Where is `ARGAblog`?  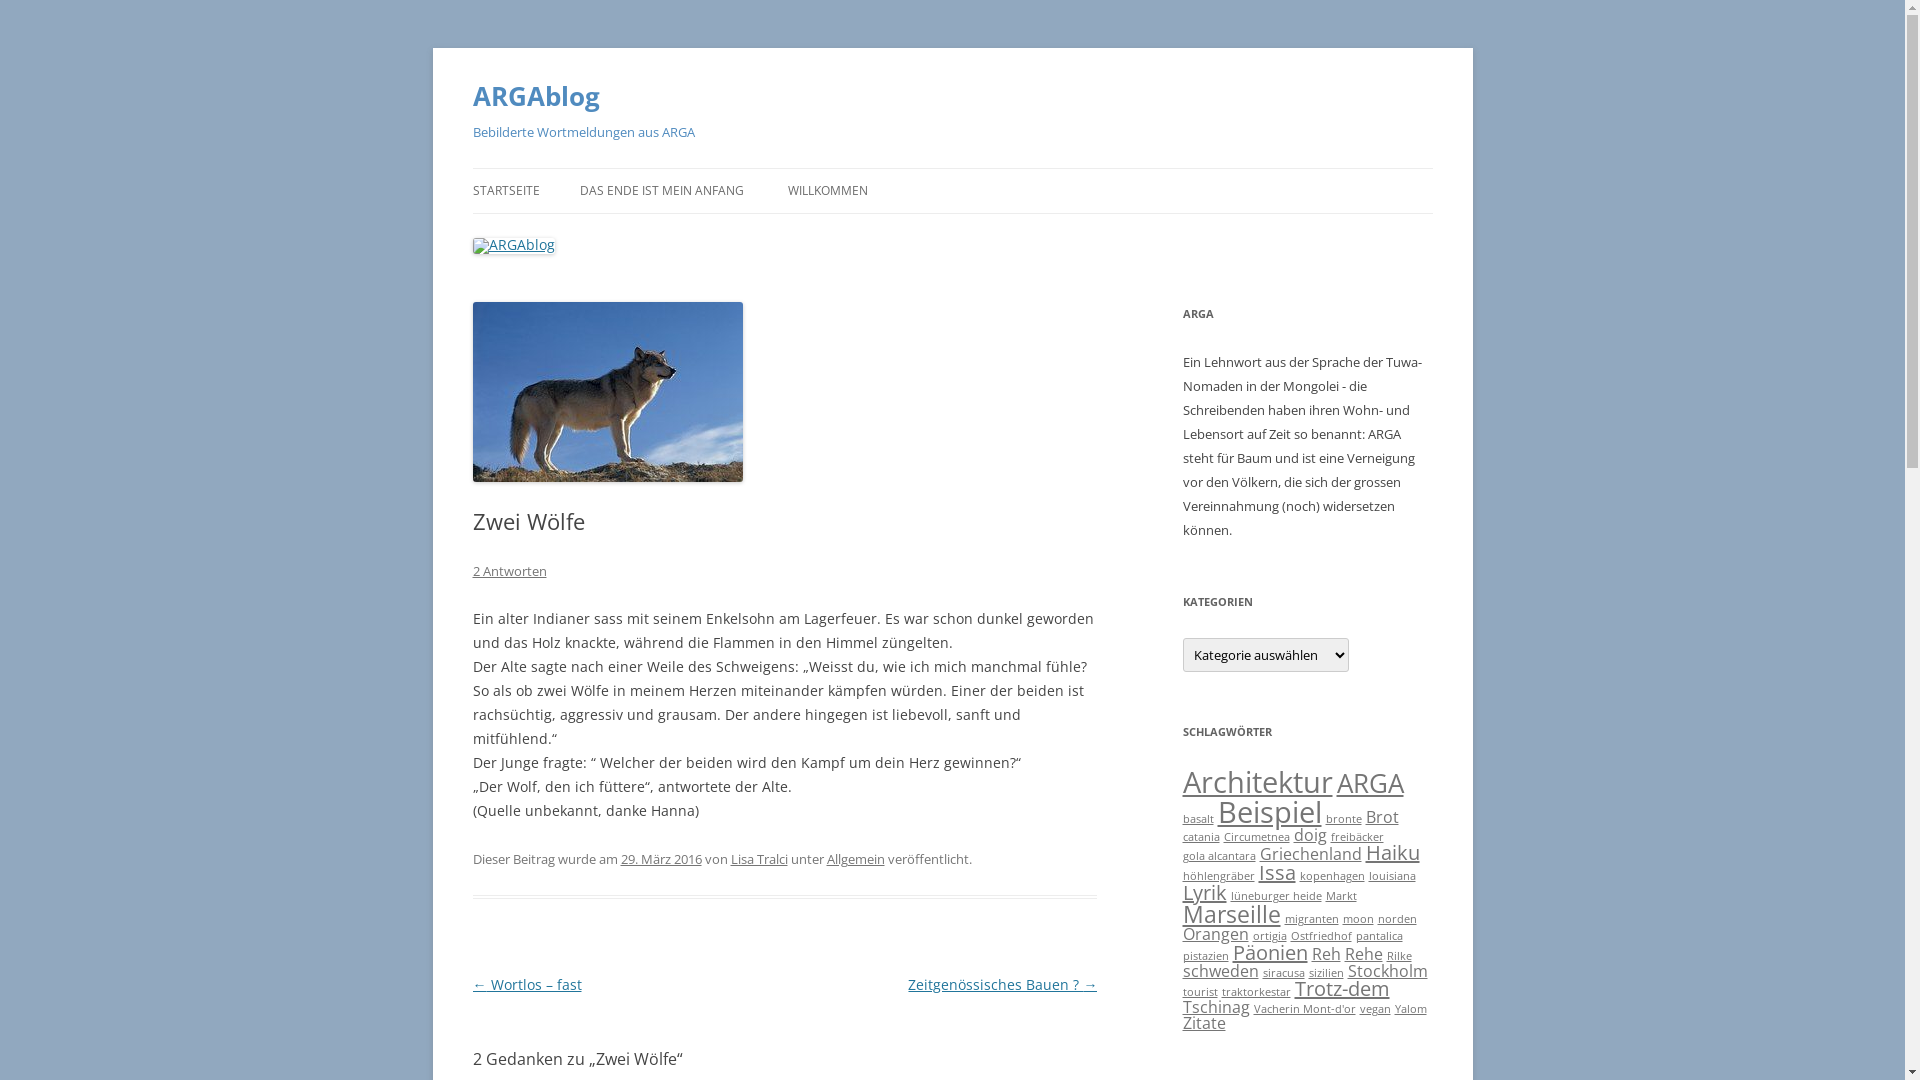
ARGAblog is located at coordinates (536, 96).